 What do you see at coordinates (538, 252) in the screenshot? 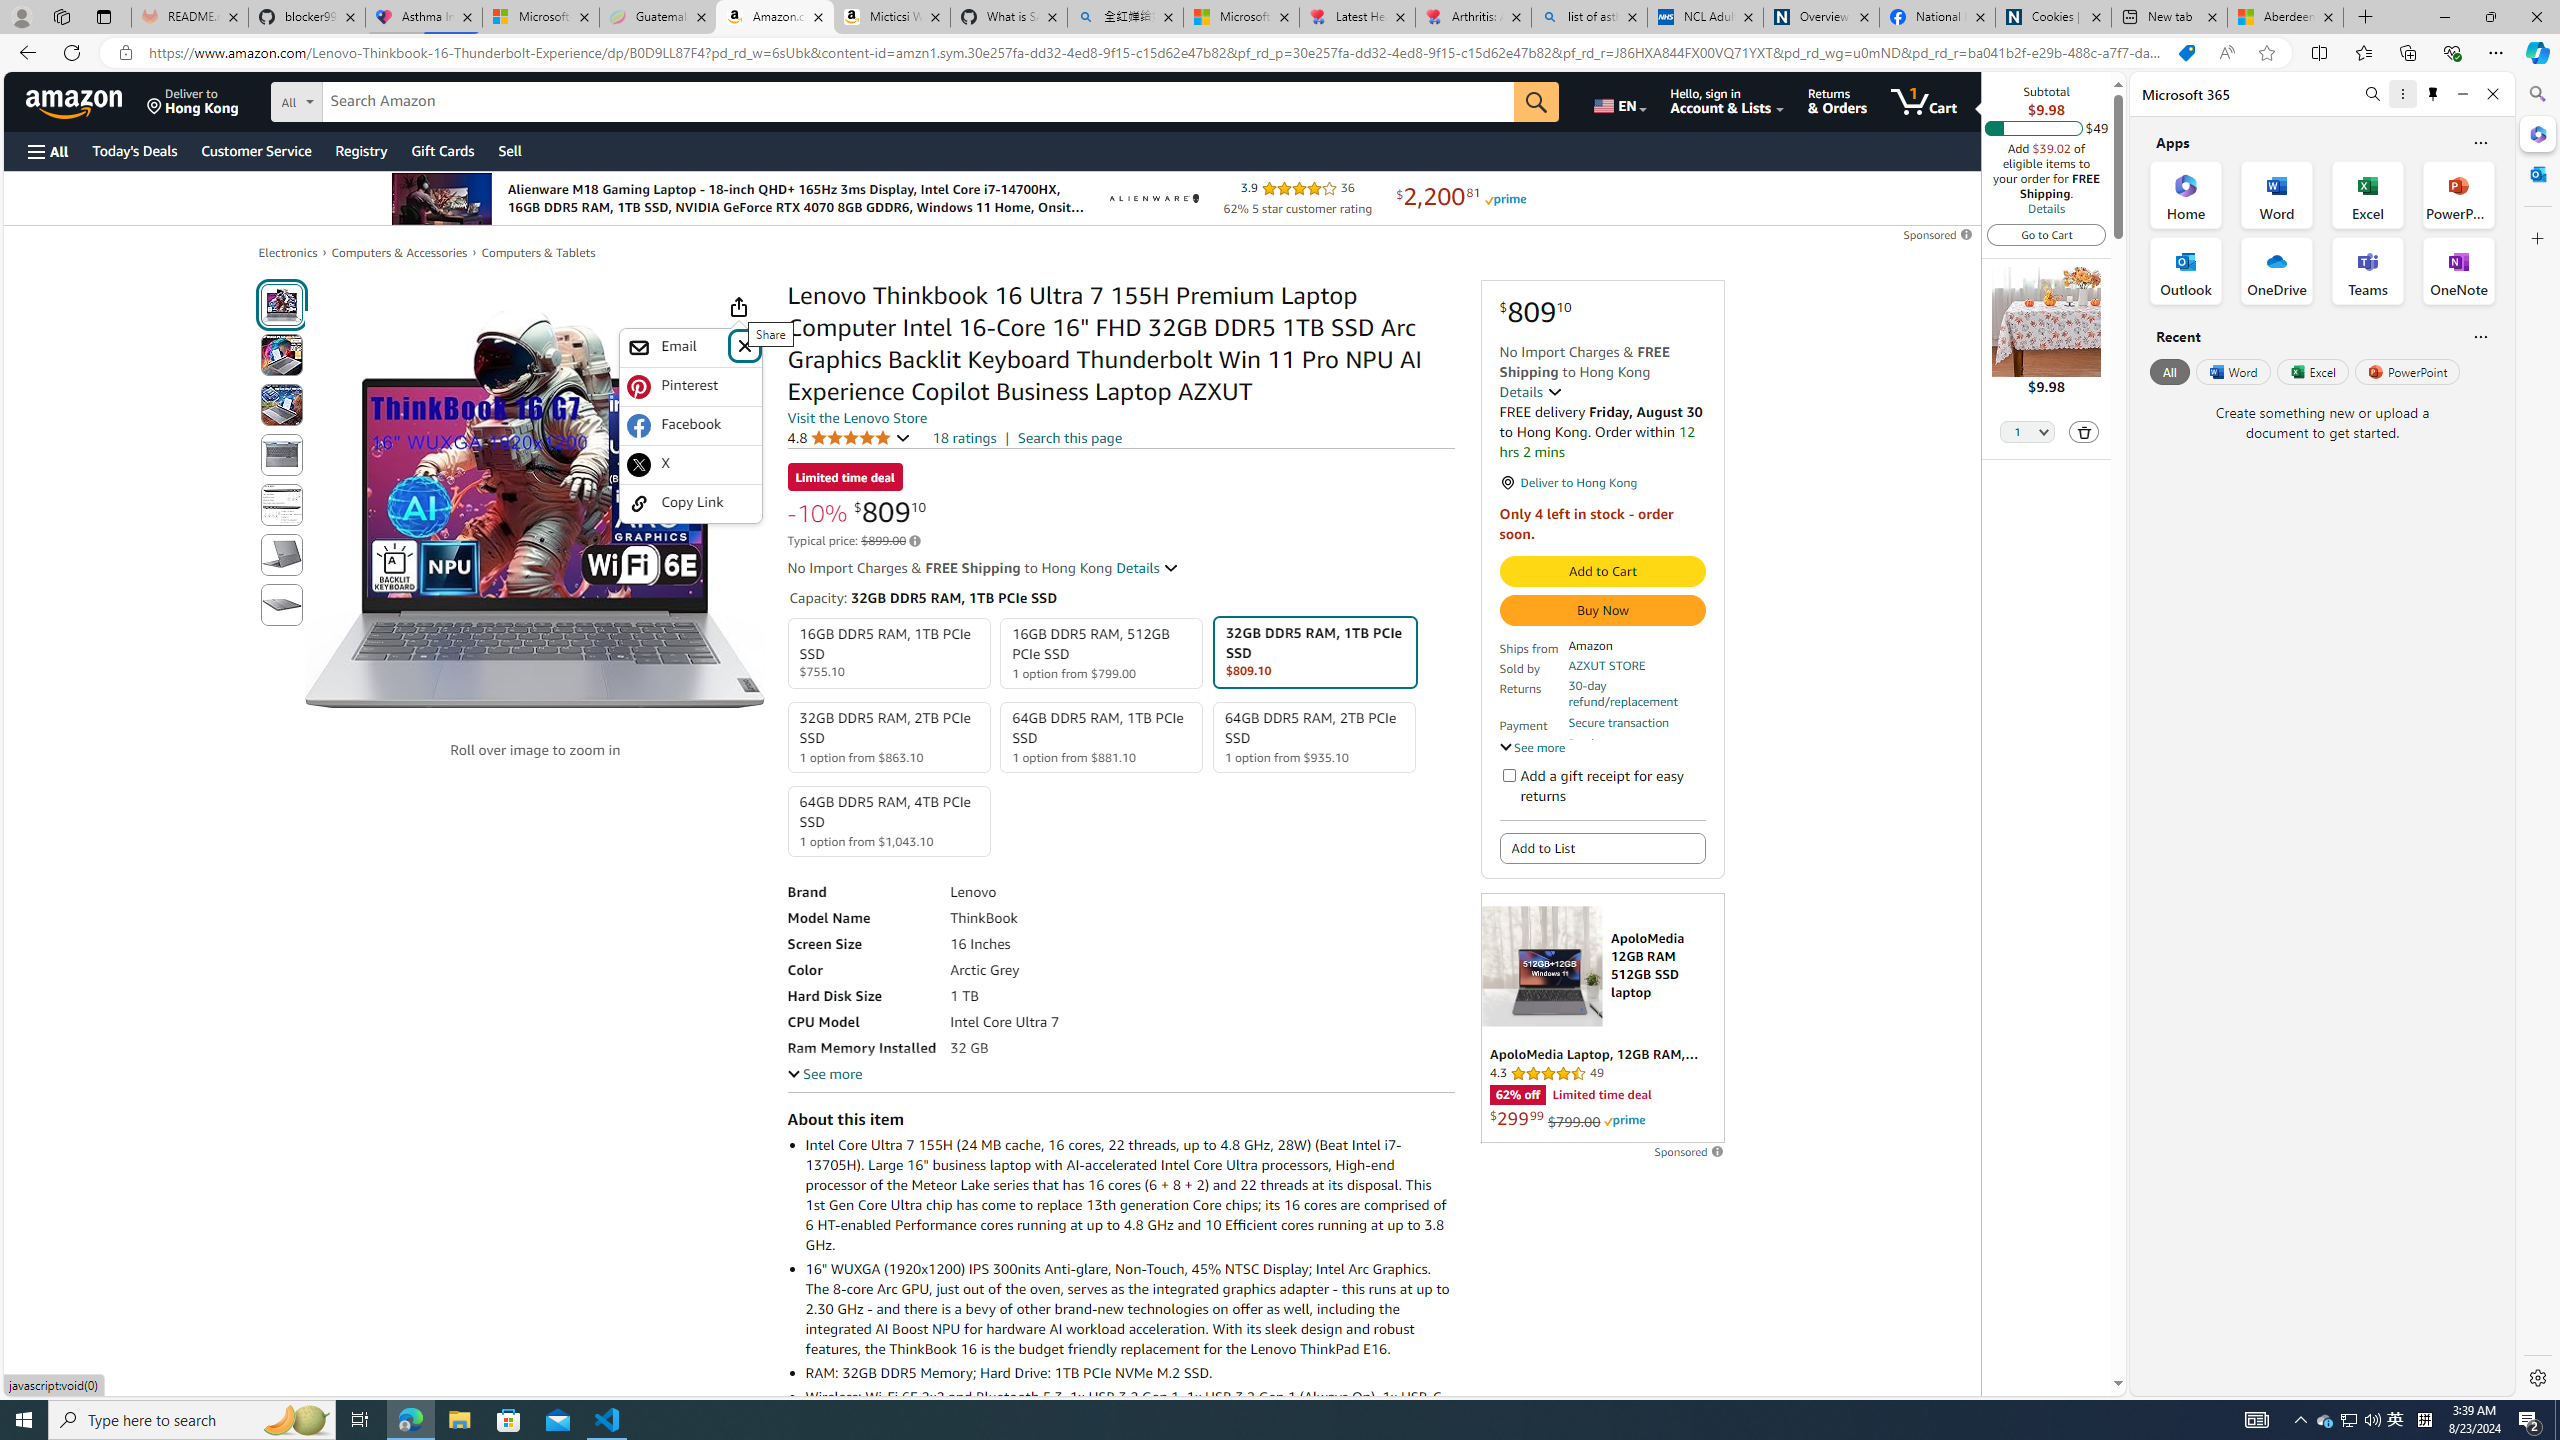
I see `Computers & Tablets` at bounding box center [538, 252].